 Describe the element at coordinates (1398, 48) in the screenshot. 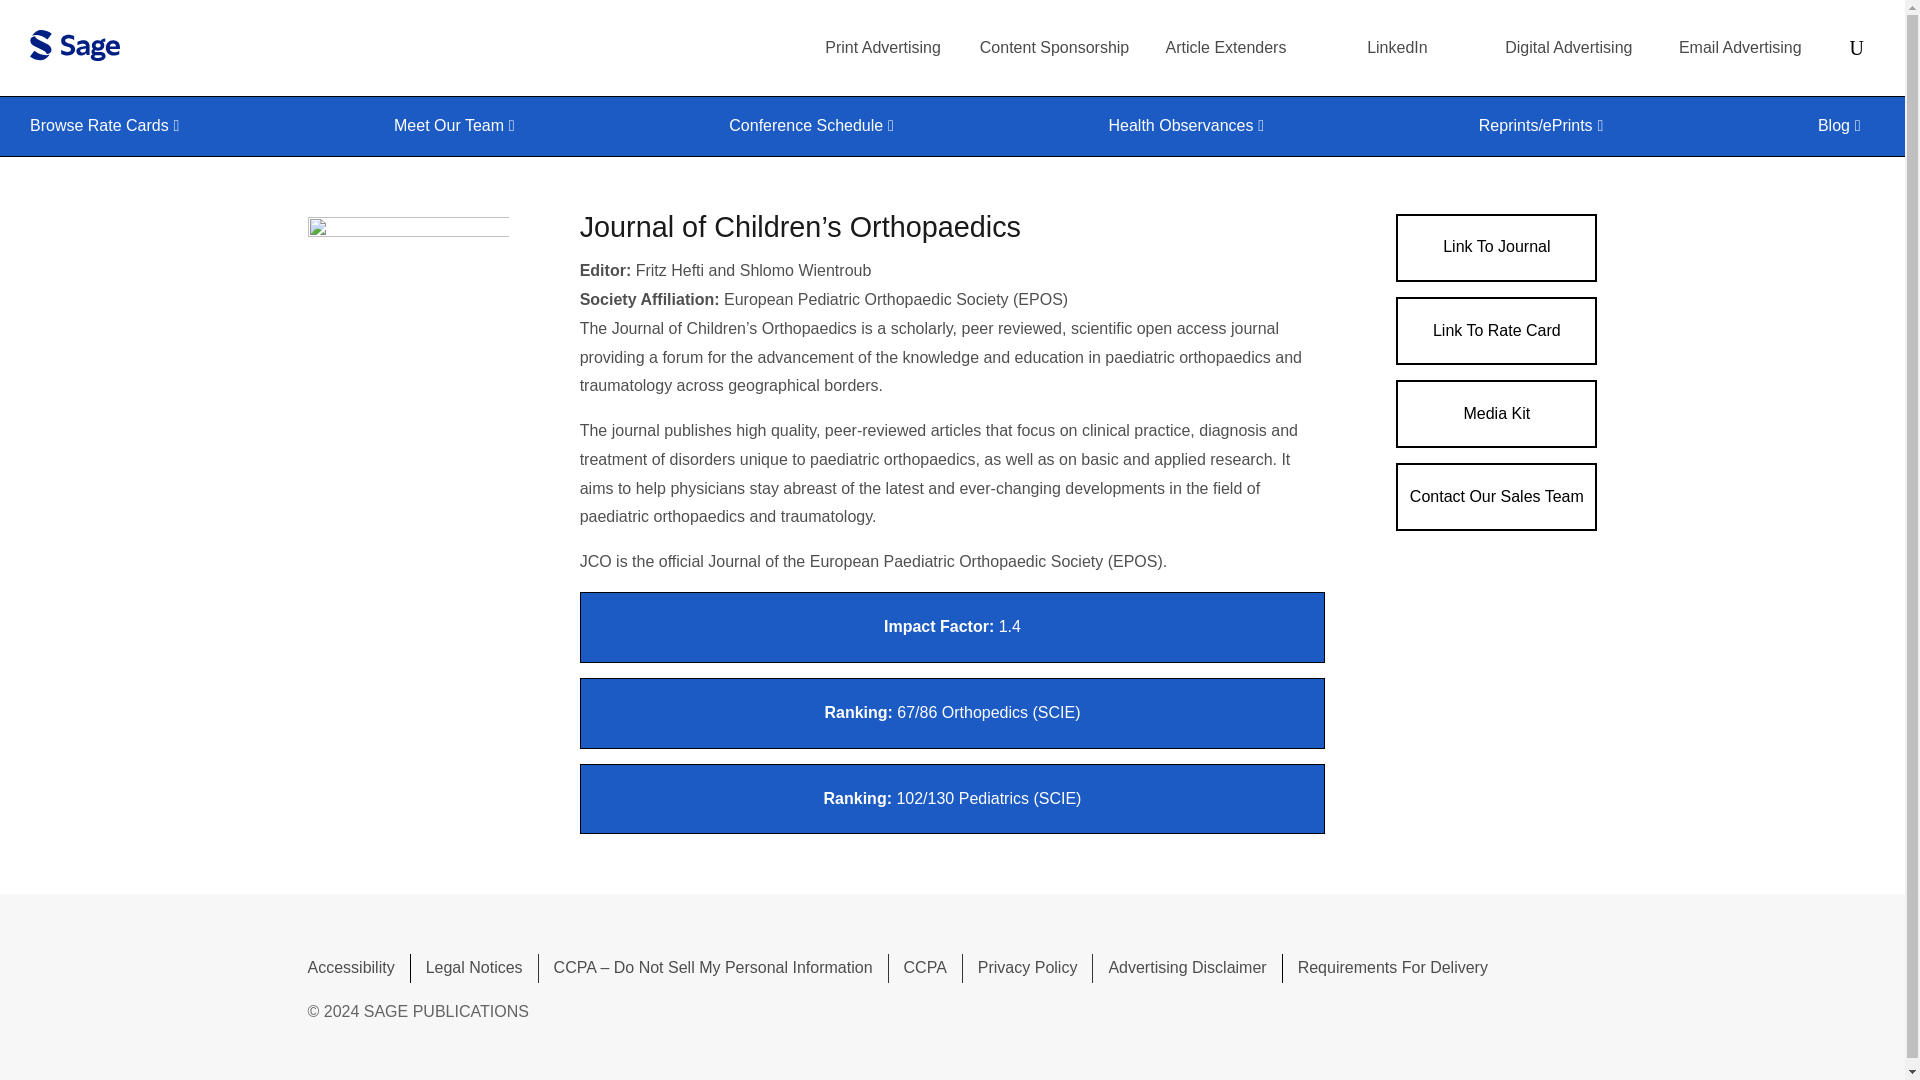

I see `LinkedIn` at that location.